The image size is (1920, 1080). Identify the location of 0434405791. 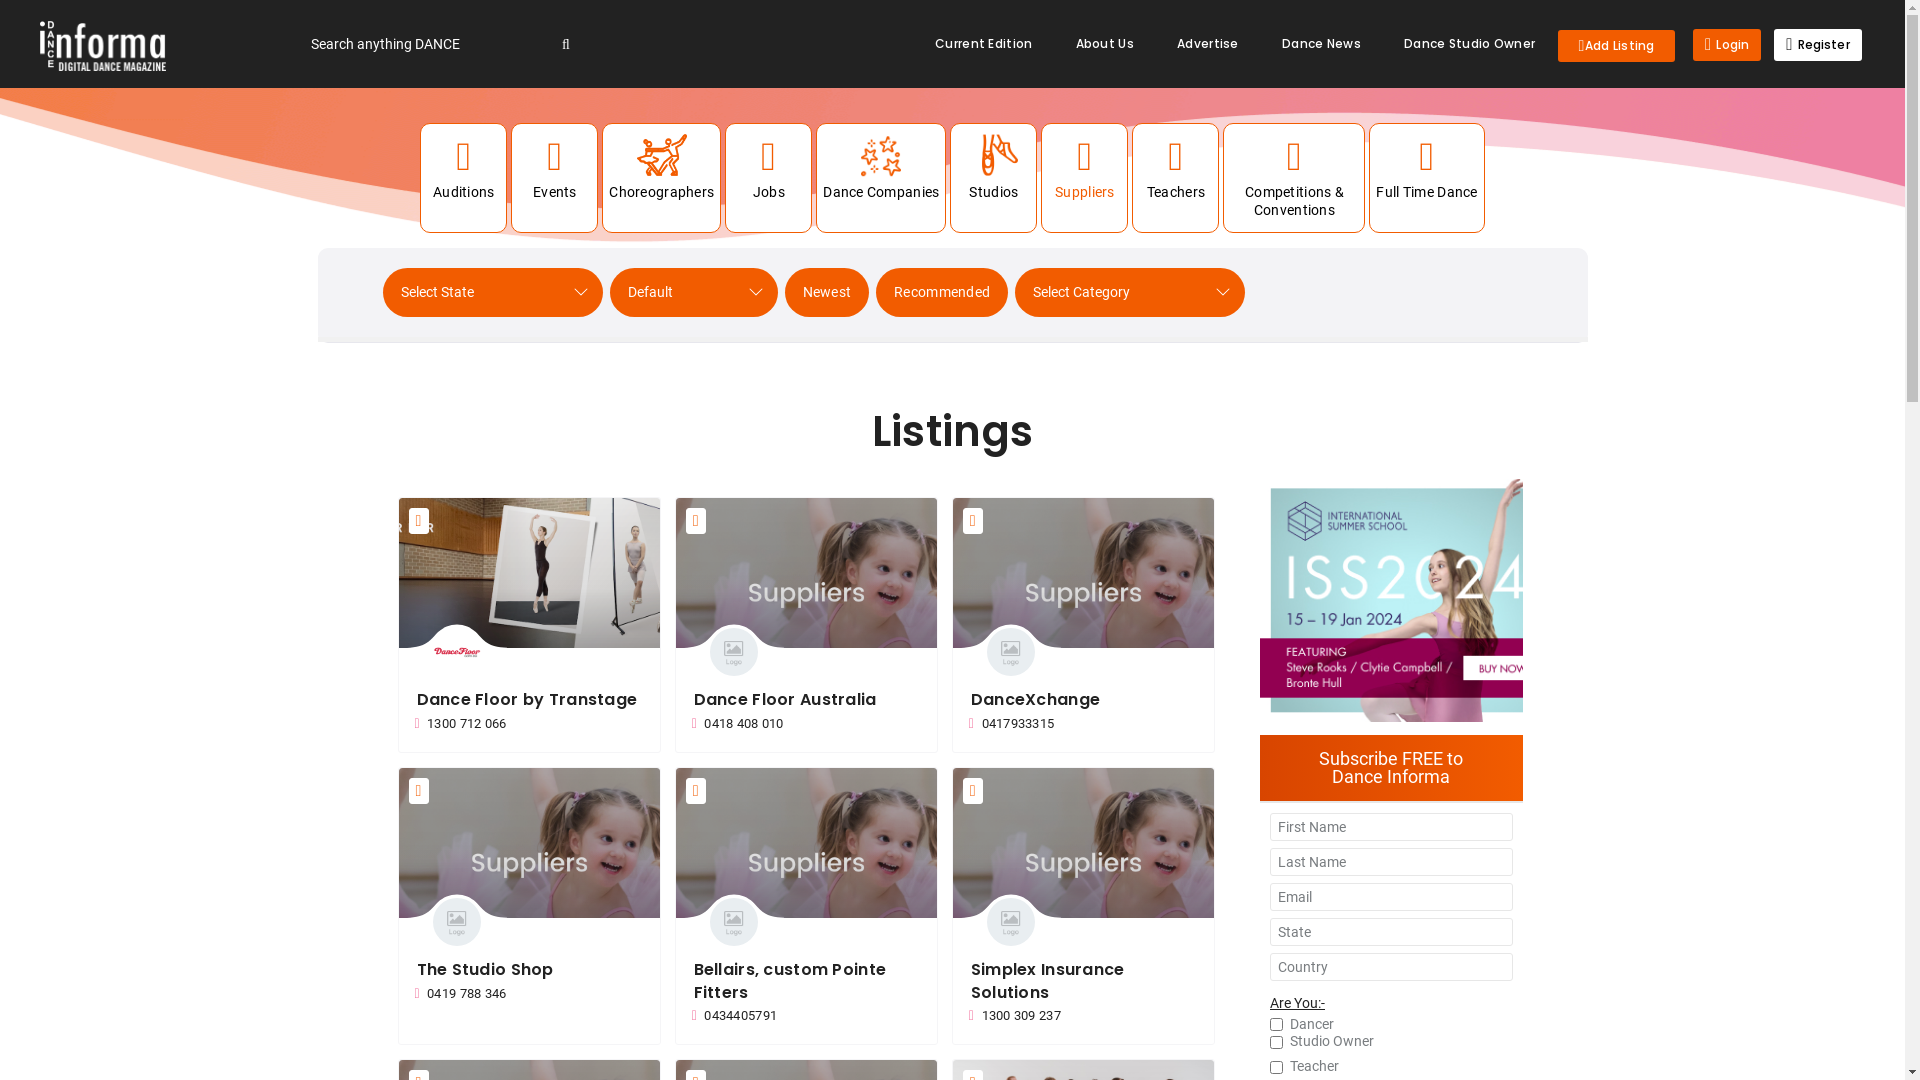
(806, 1016).